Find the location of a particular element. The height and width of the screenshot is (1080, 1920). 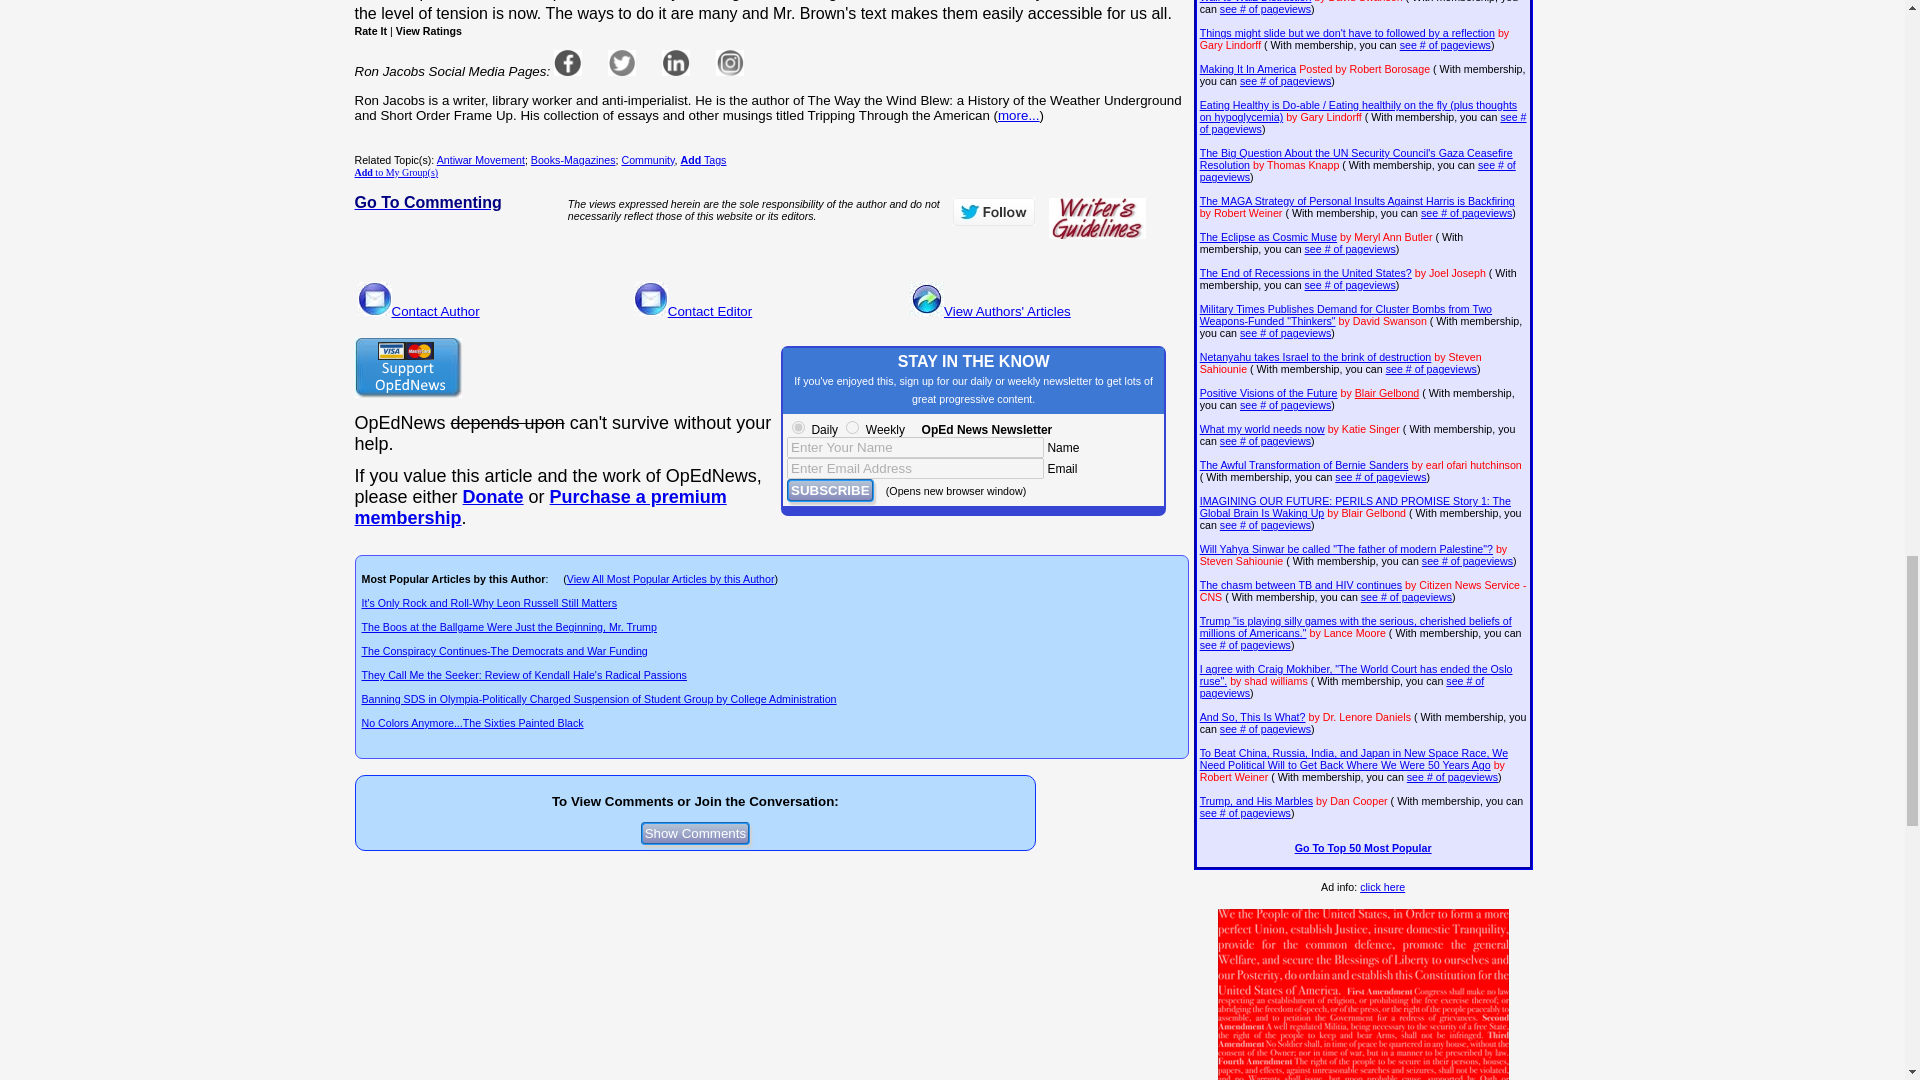

Follow Me on Twitter is located at coordinates (993, 211).